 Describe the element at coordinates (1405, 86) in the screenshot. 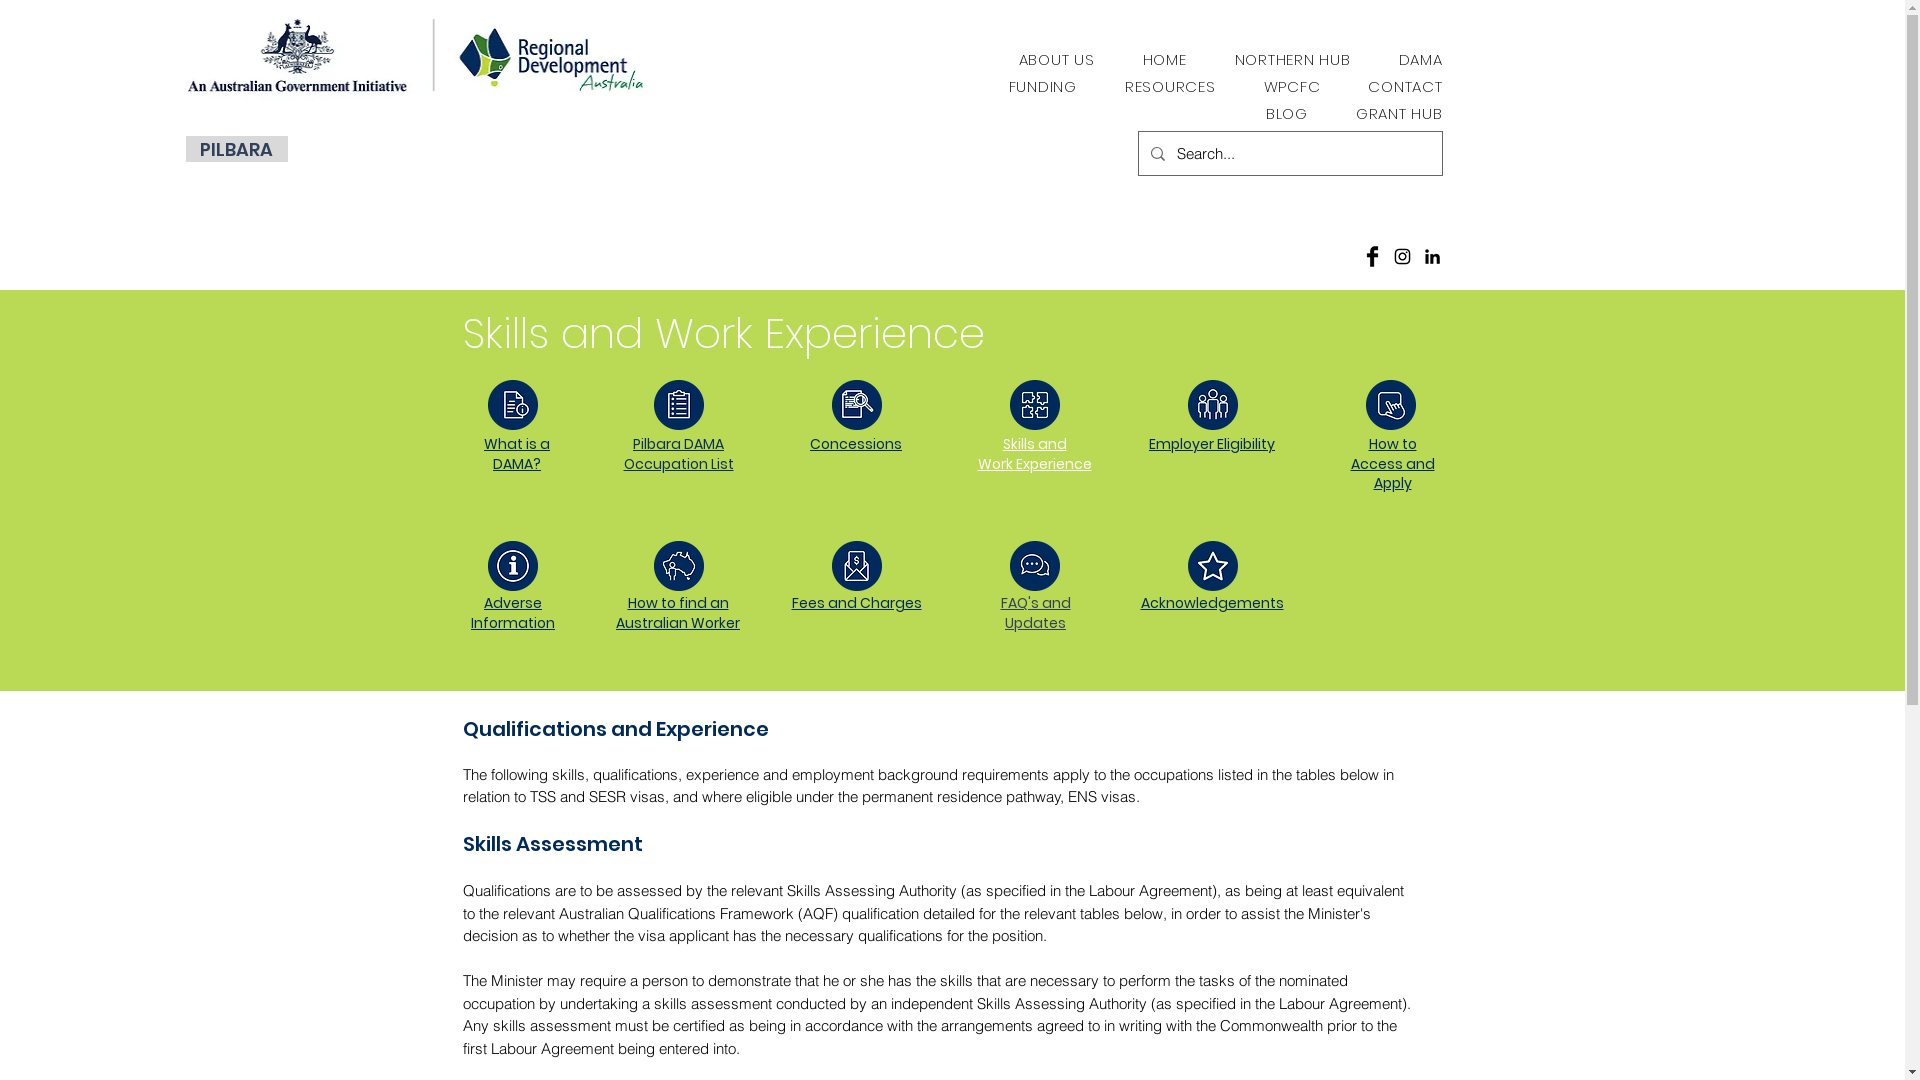

I see `CONTACT` at that location.